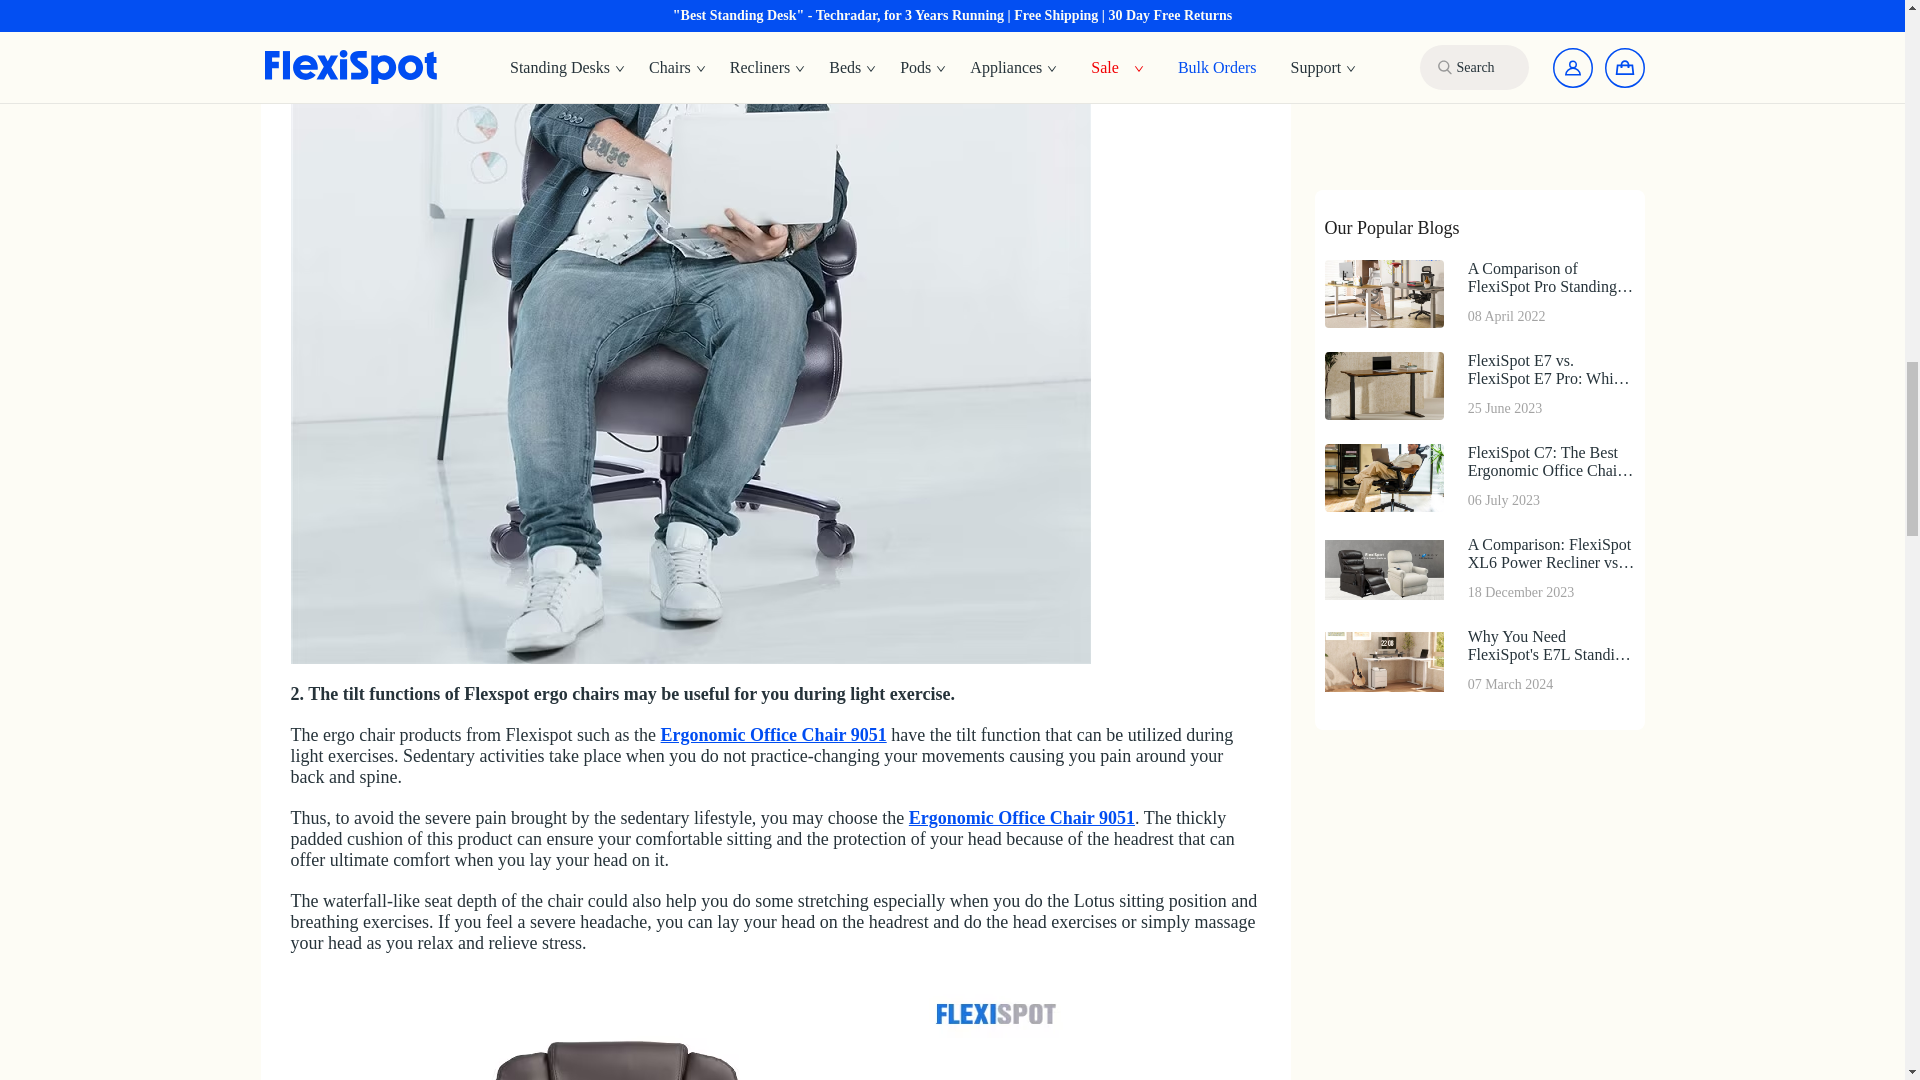 This screenshot has width=1920, height=1080. Describe the element at coordinates (690, 1027) in the screenshot. I see `Office Massage Chair Ergonomic Desk Chair 5080` at that location.